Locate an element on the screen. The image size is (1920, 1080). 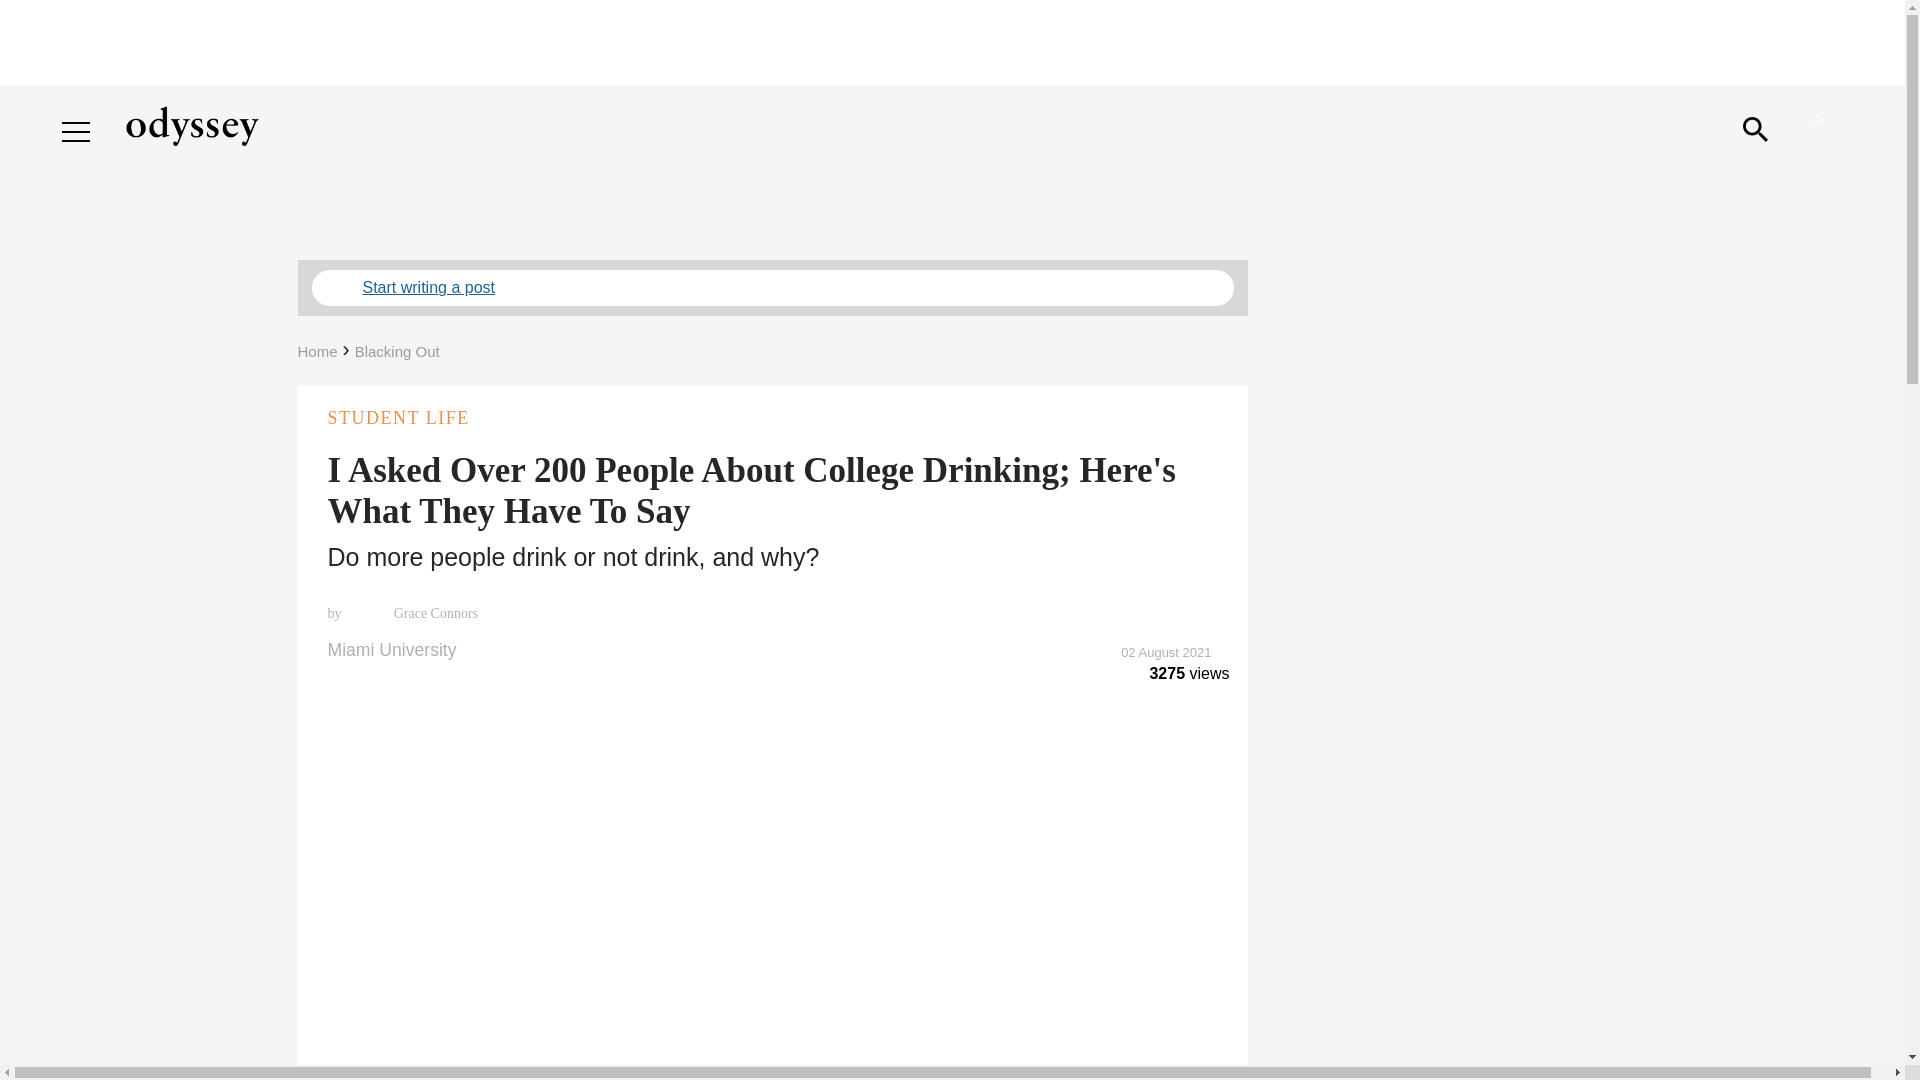
Blacking Out is located at coordinates (397, 351).